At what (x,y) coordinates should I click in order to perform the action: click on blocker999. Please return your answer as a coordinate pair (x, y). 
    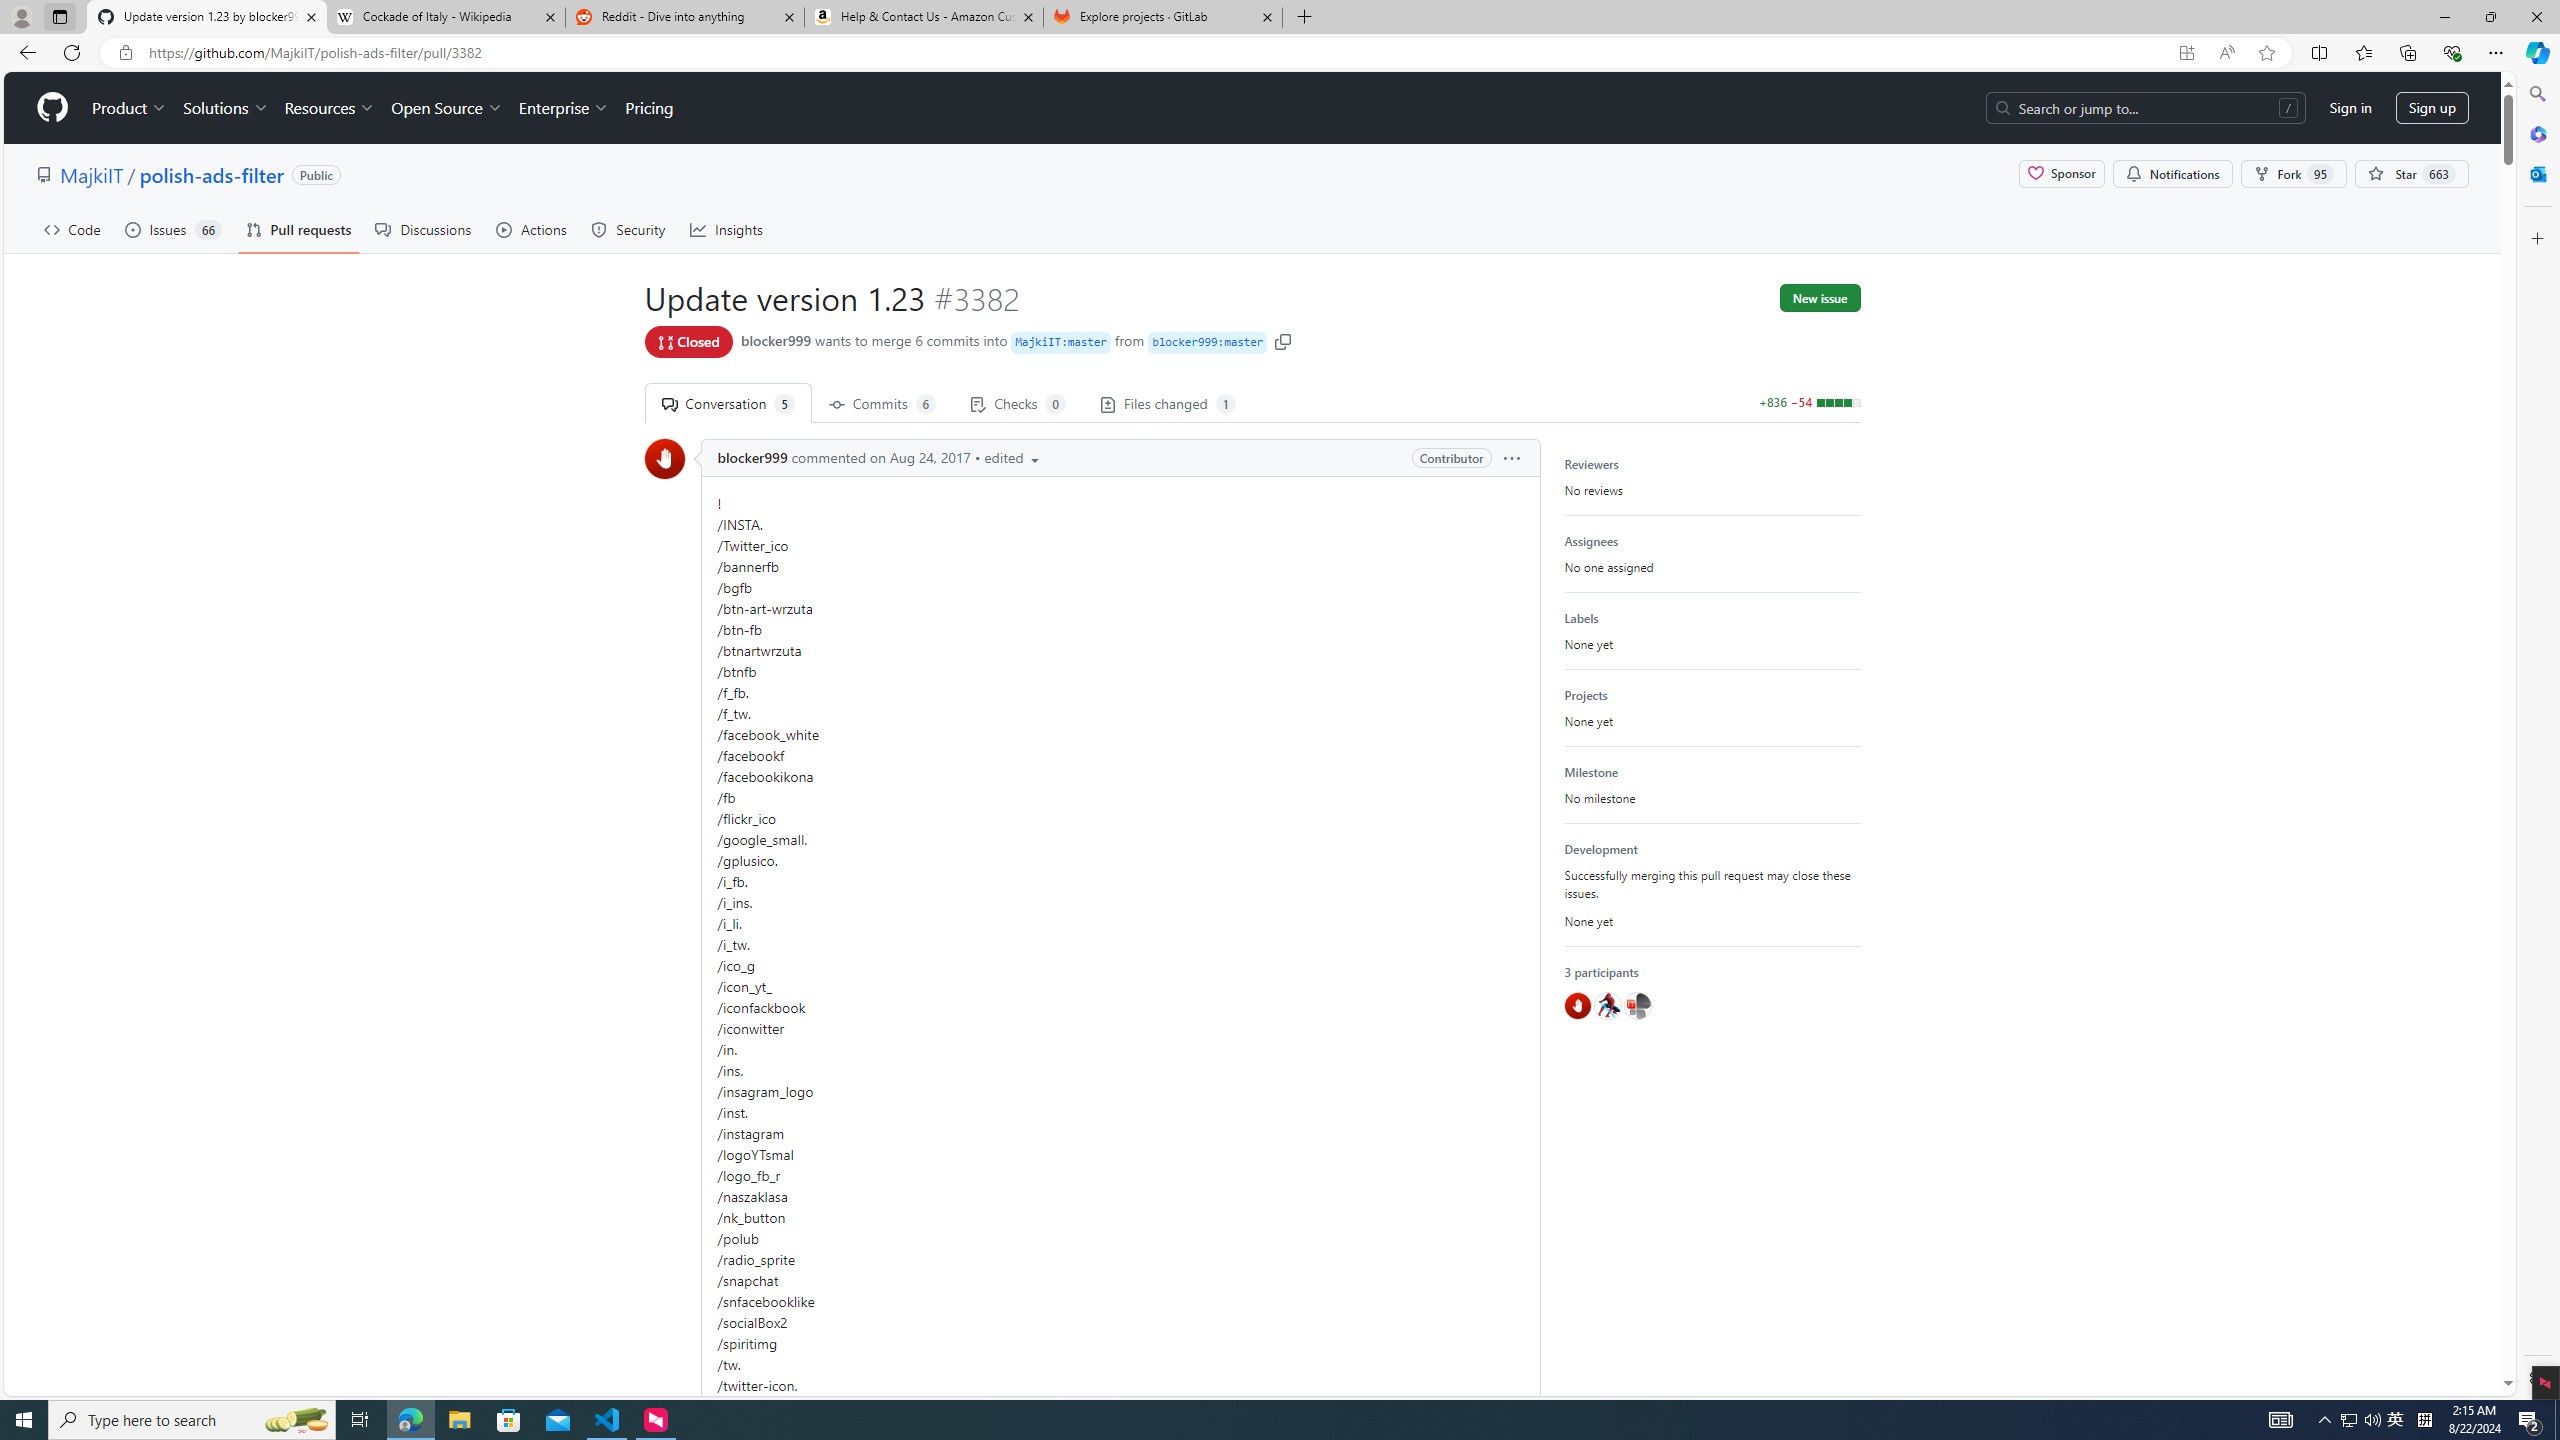
    Looking at the image, I should click on (666, 459).